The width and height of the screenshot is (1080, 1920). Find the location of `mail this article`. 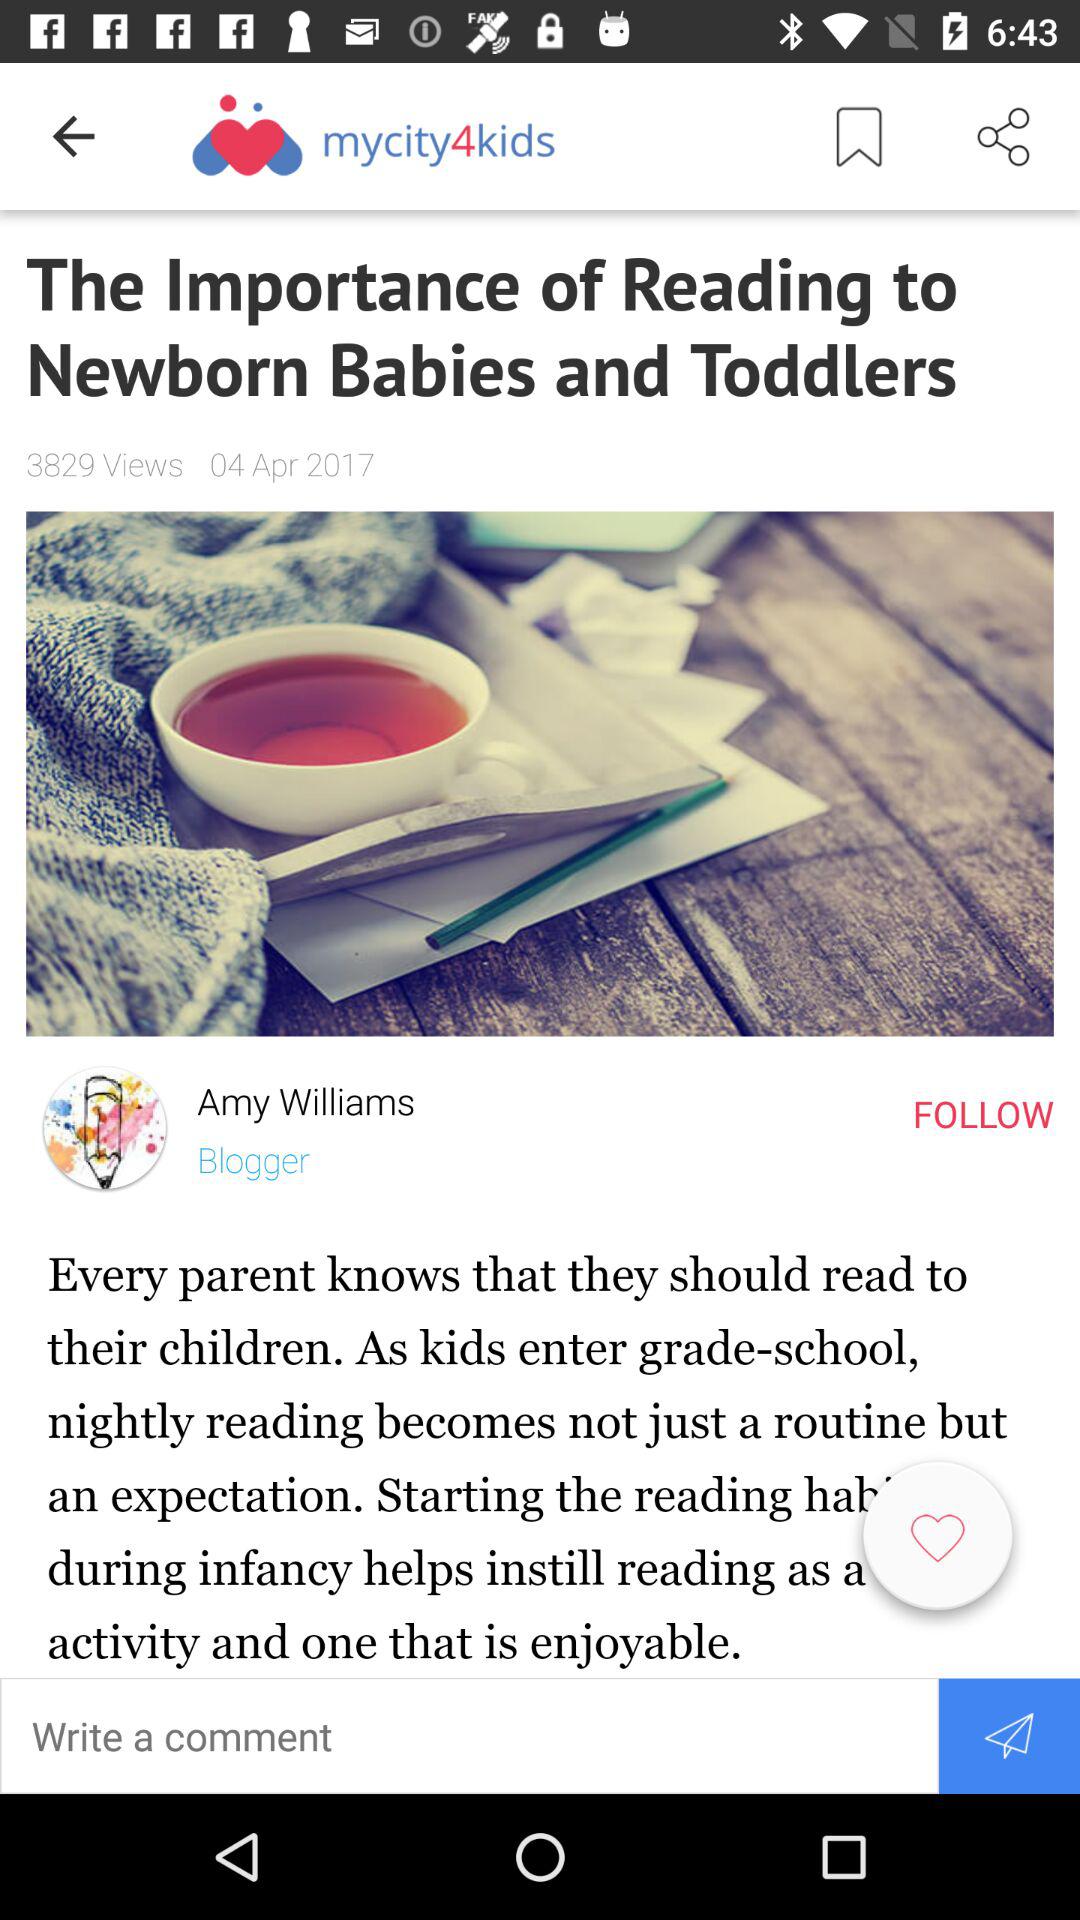

mail this article is located at coordinates (1008, 1736).